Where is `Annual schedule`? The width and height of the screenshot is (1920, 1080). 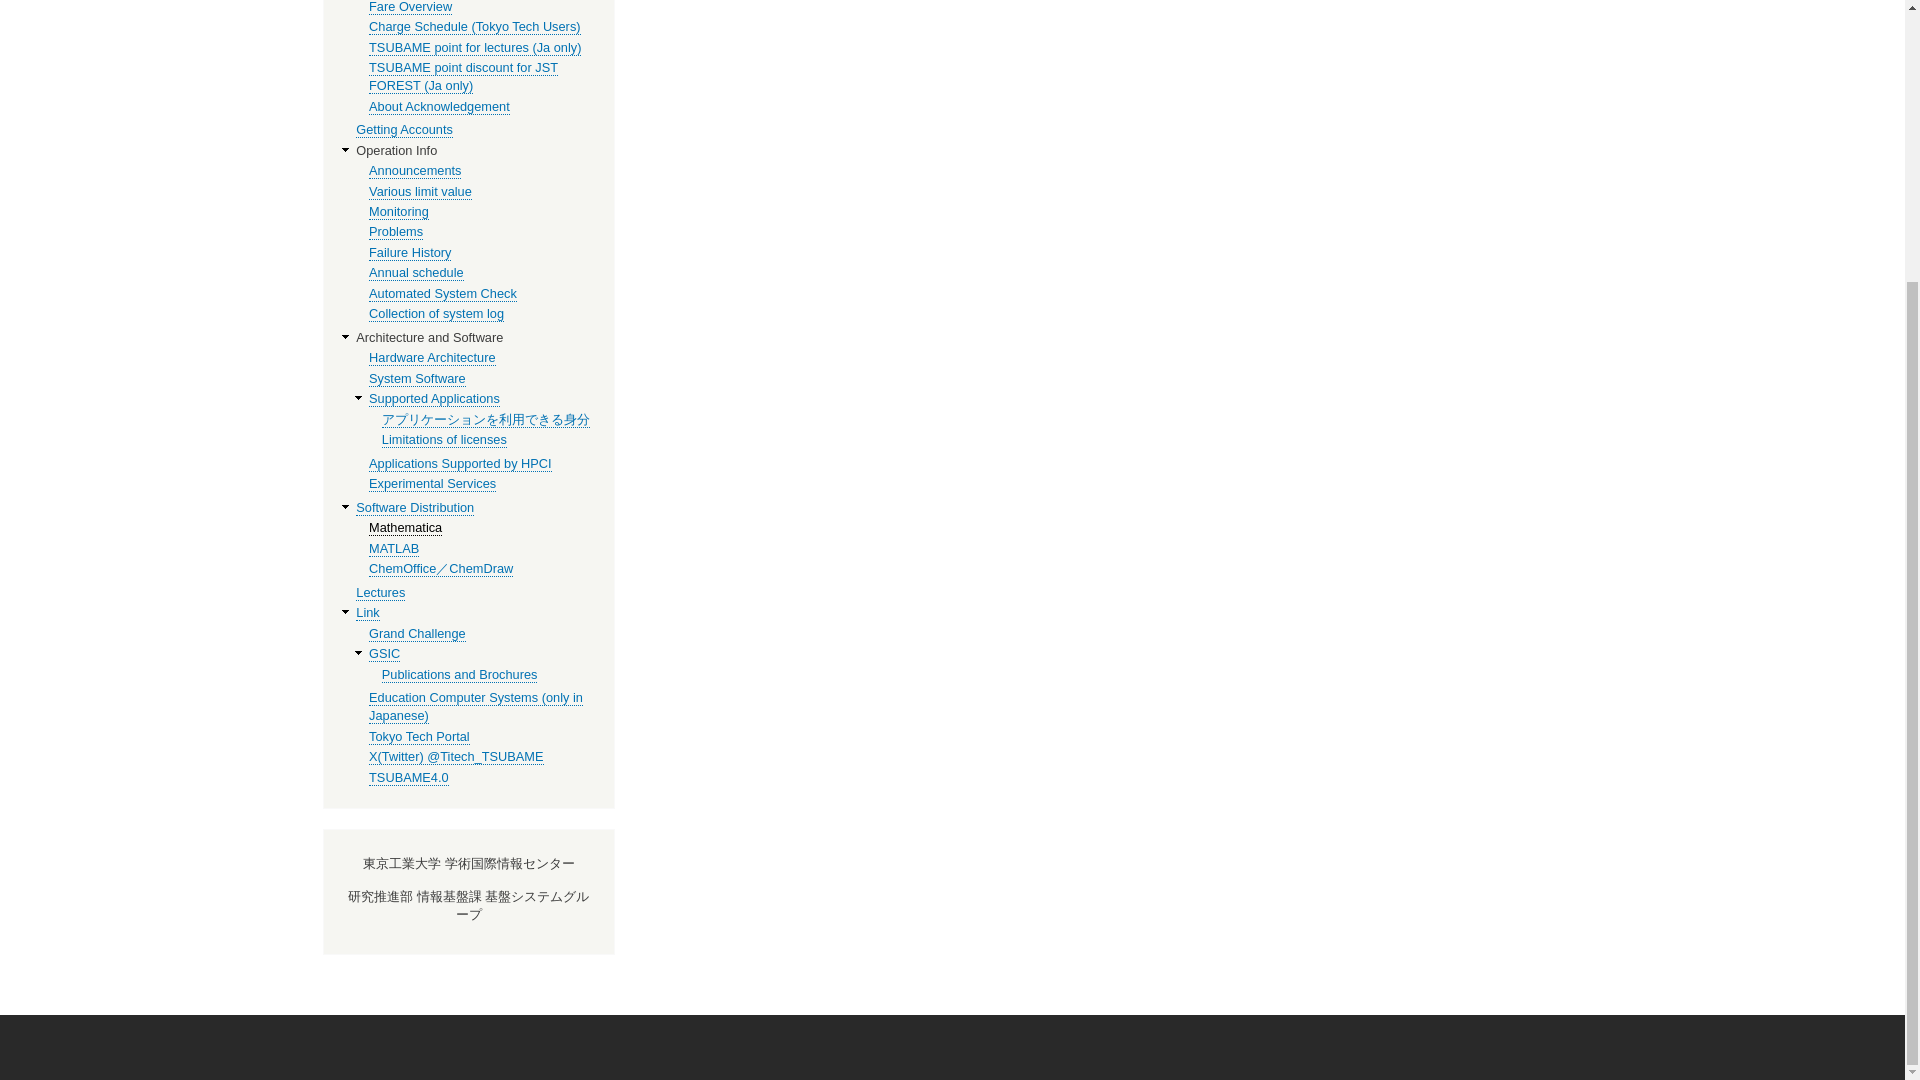 Annual schedule is located at coordinates (416, 272).